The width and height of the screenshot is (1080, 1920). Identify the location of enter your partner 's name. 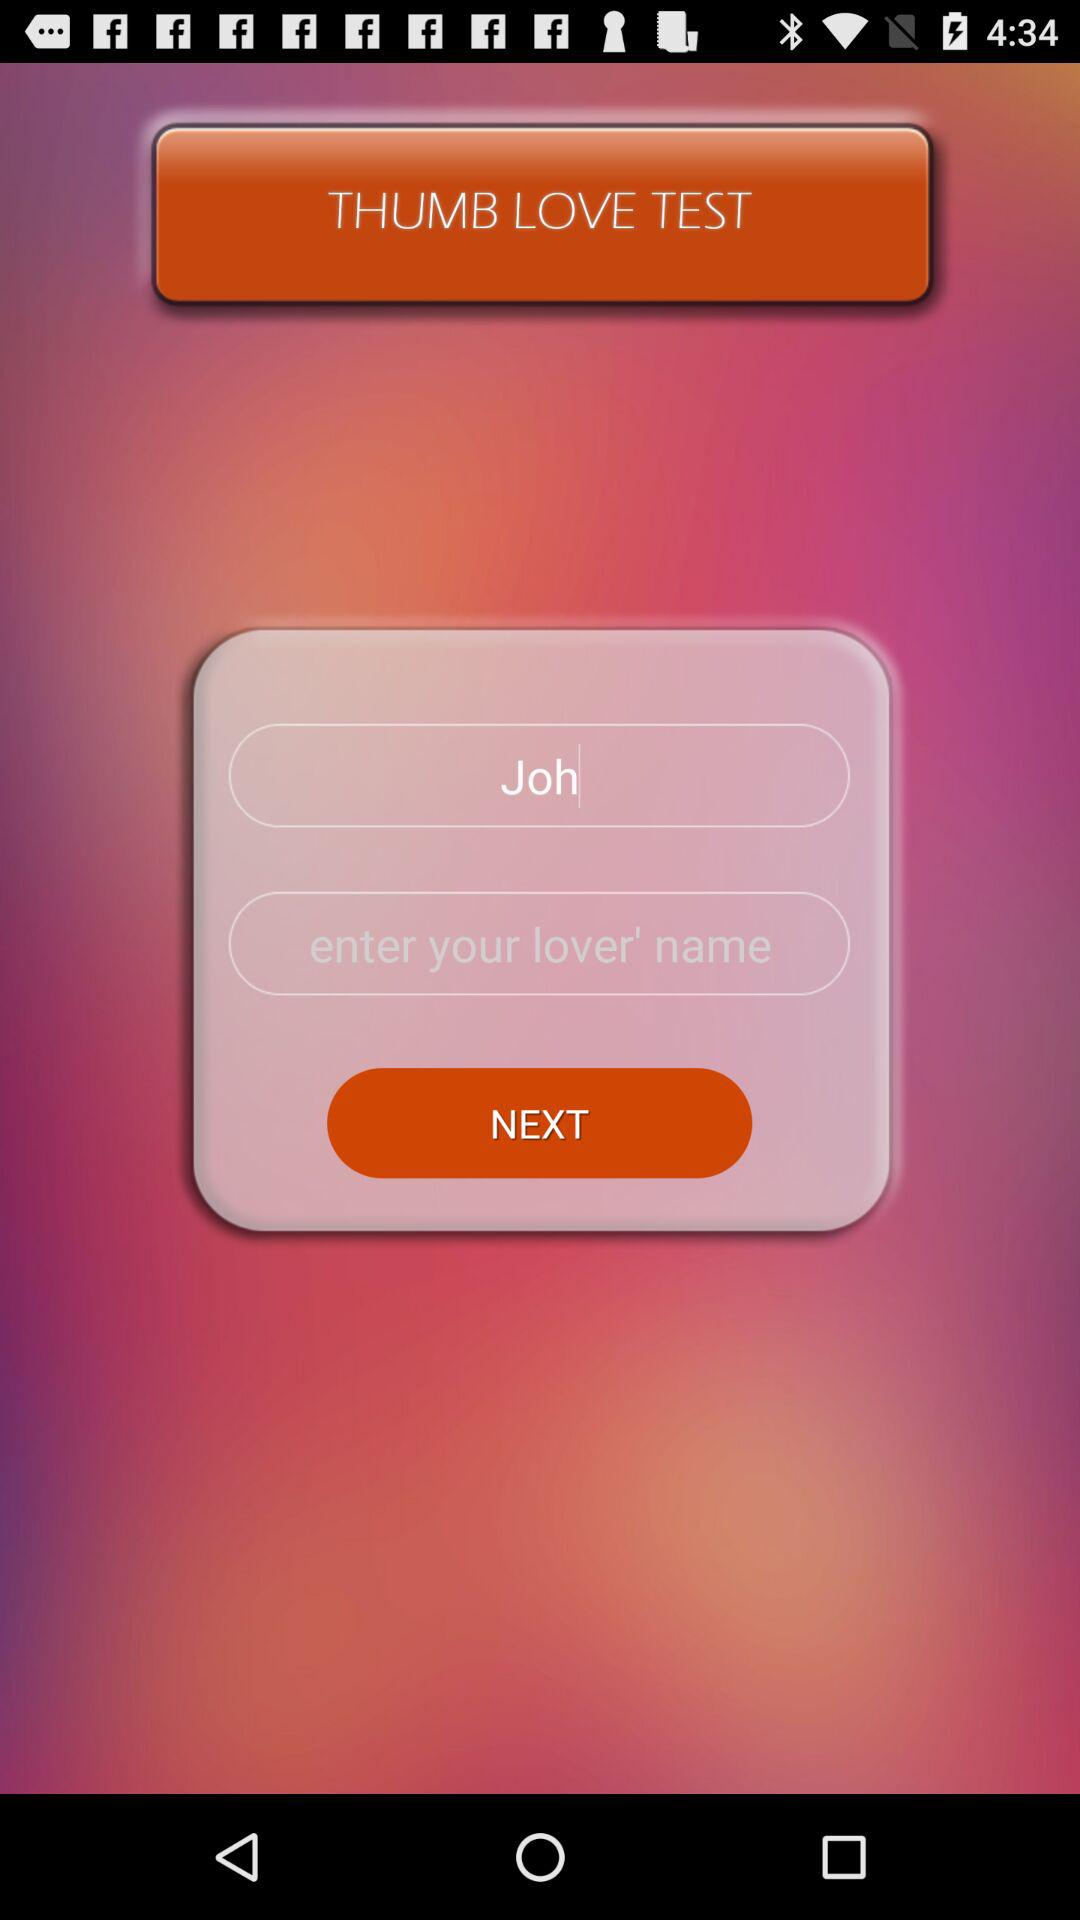
(540, 944).